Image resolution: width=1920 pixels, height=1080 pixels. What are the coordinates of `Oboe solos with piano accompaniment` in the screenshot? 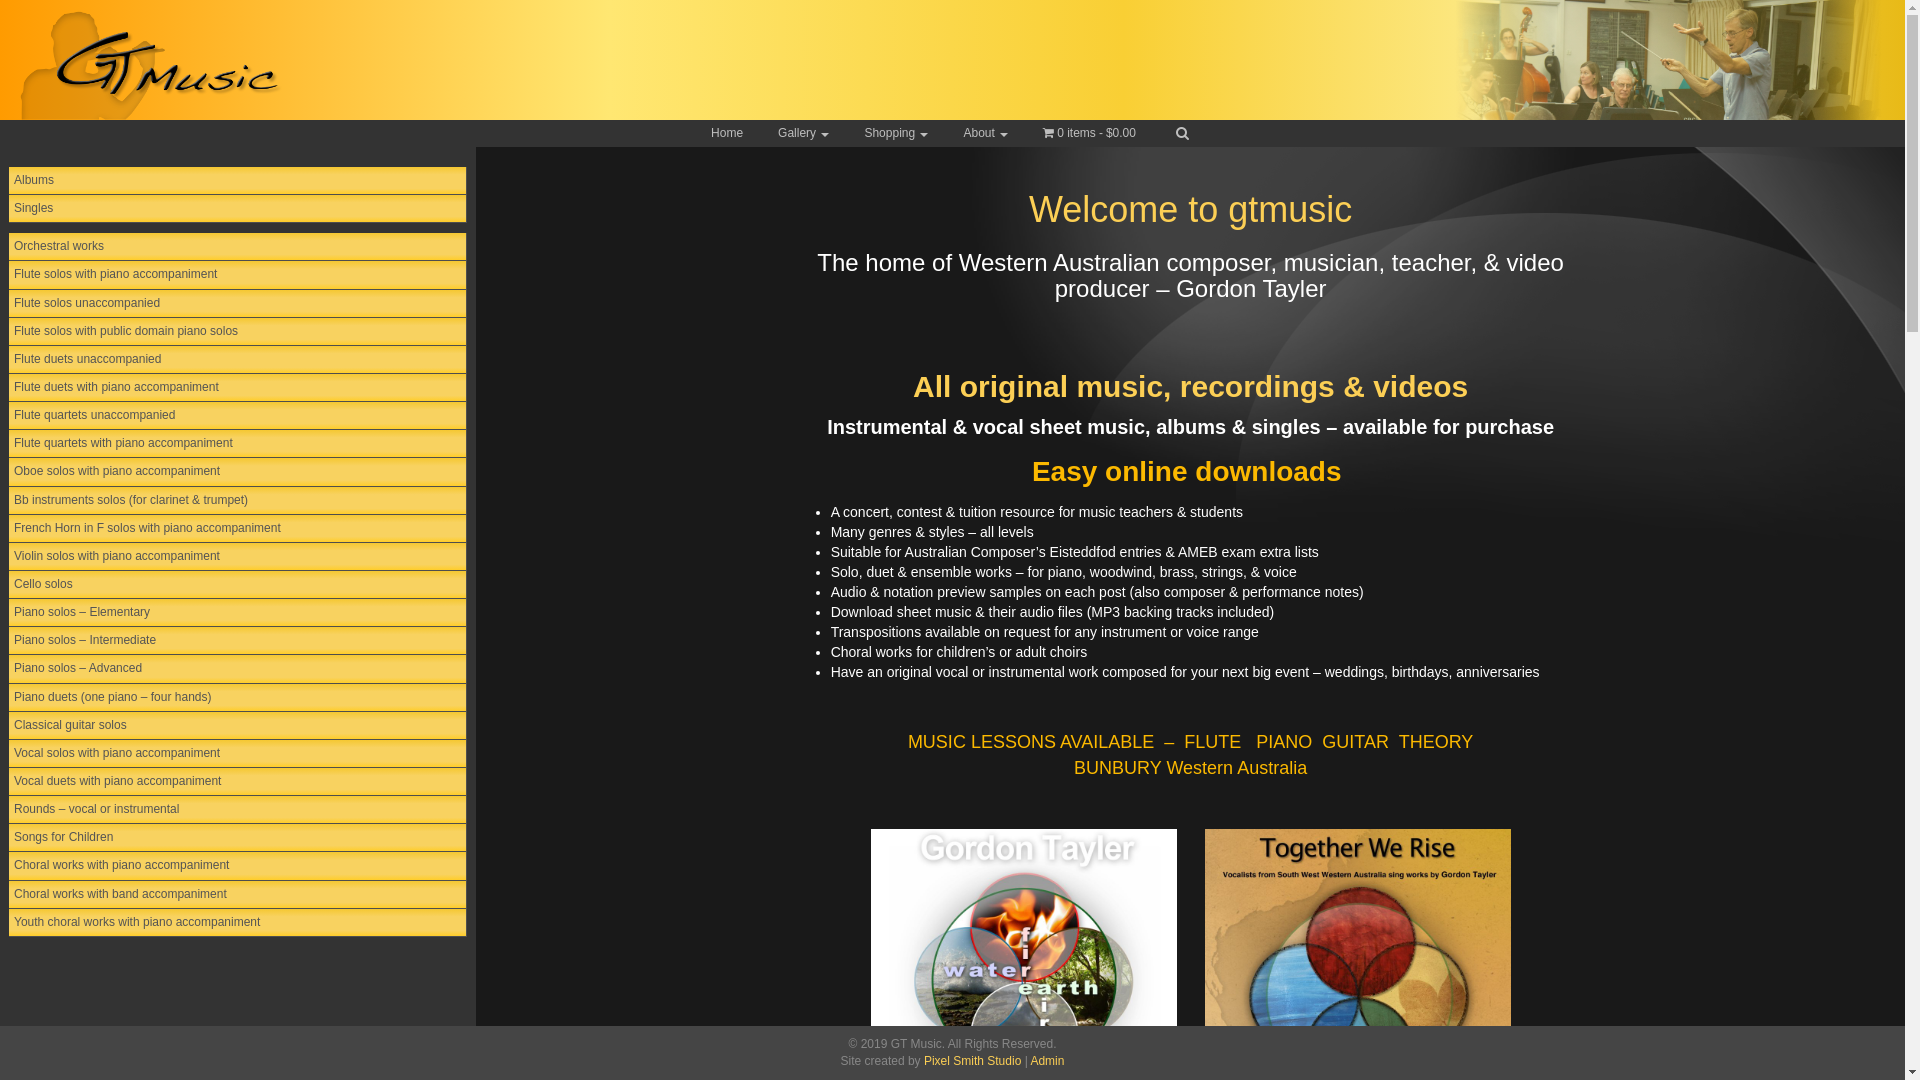 It's located at (238, 472).